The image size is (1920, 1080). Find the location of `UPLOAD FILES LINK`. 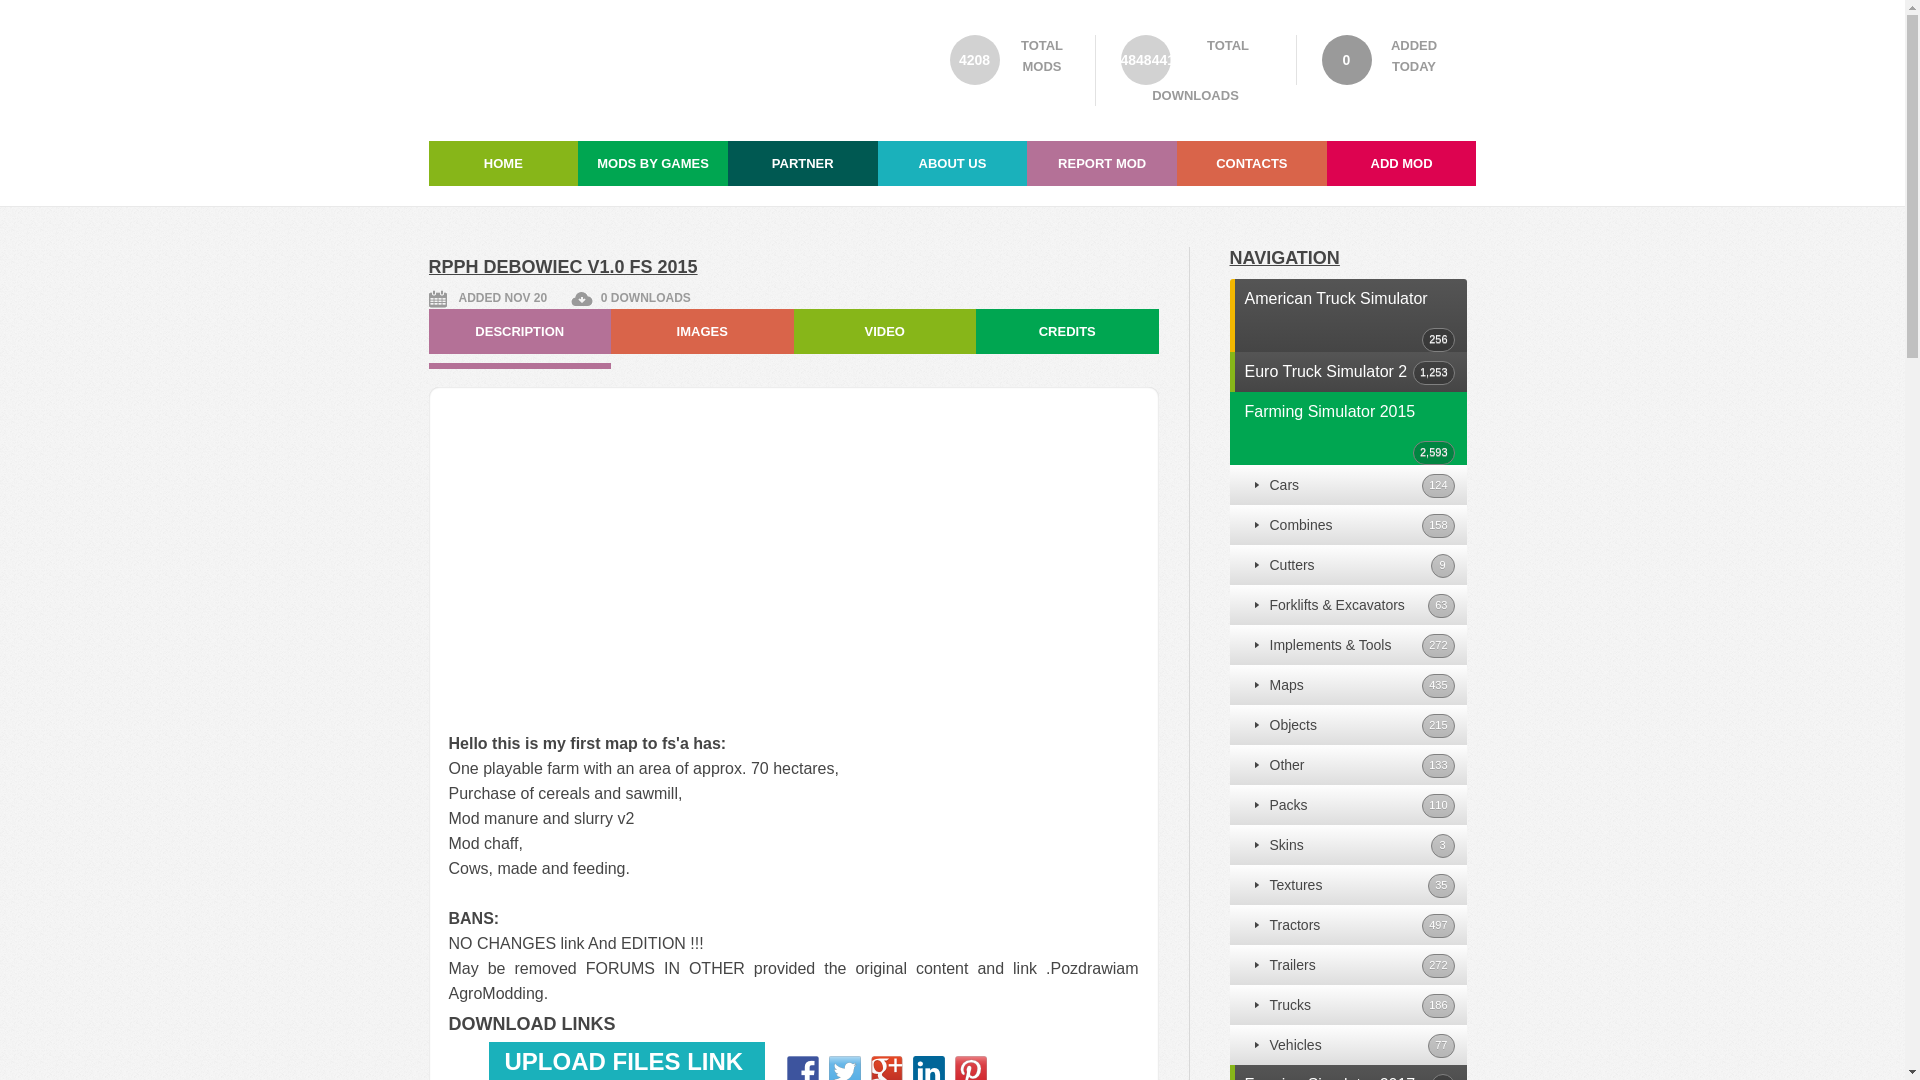

UPLOAD FILES LINK is located at coordinates (626, 1061).